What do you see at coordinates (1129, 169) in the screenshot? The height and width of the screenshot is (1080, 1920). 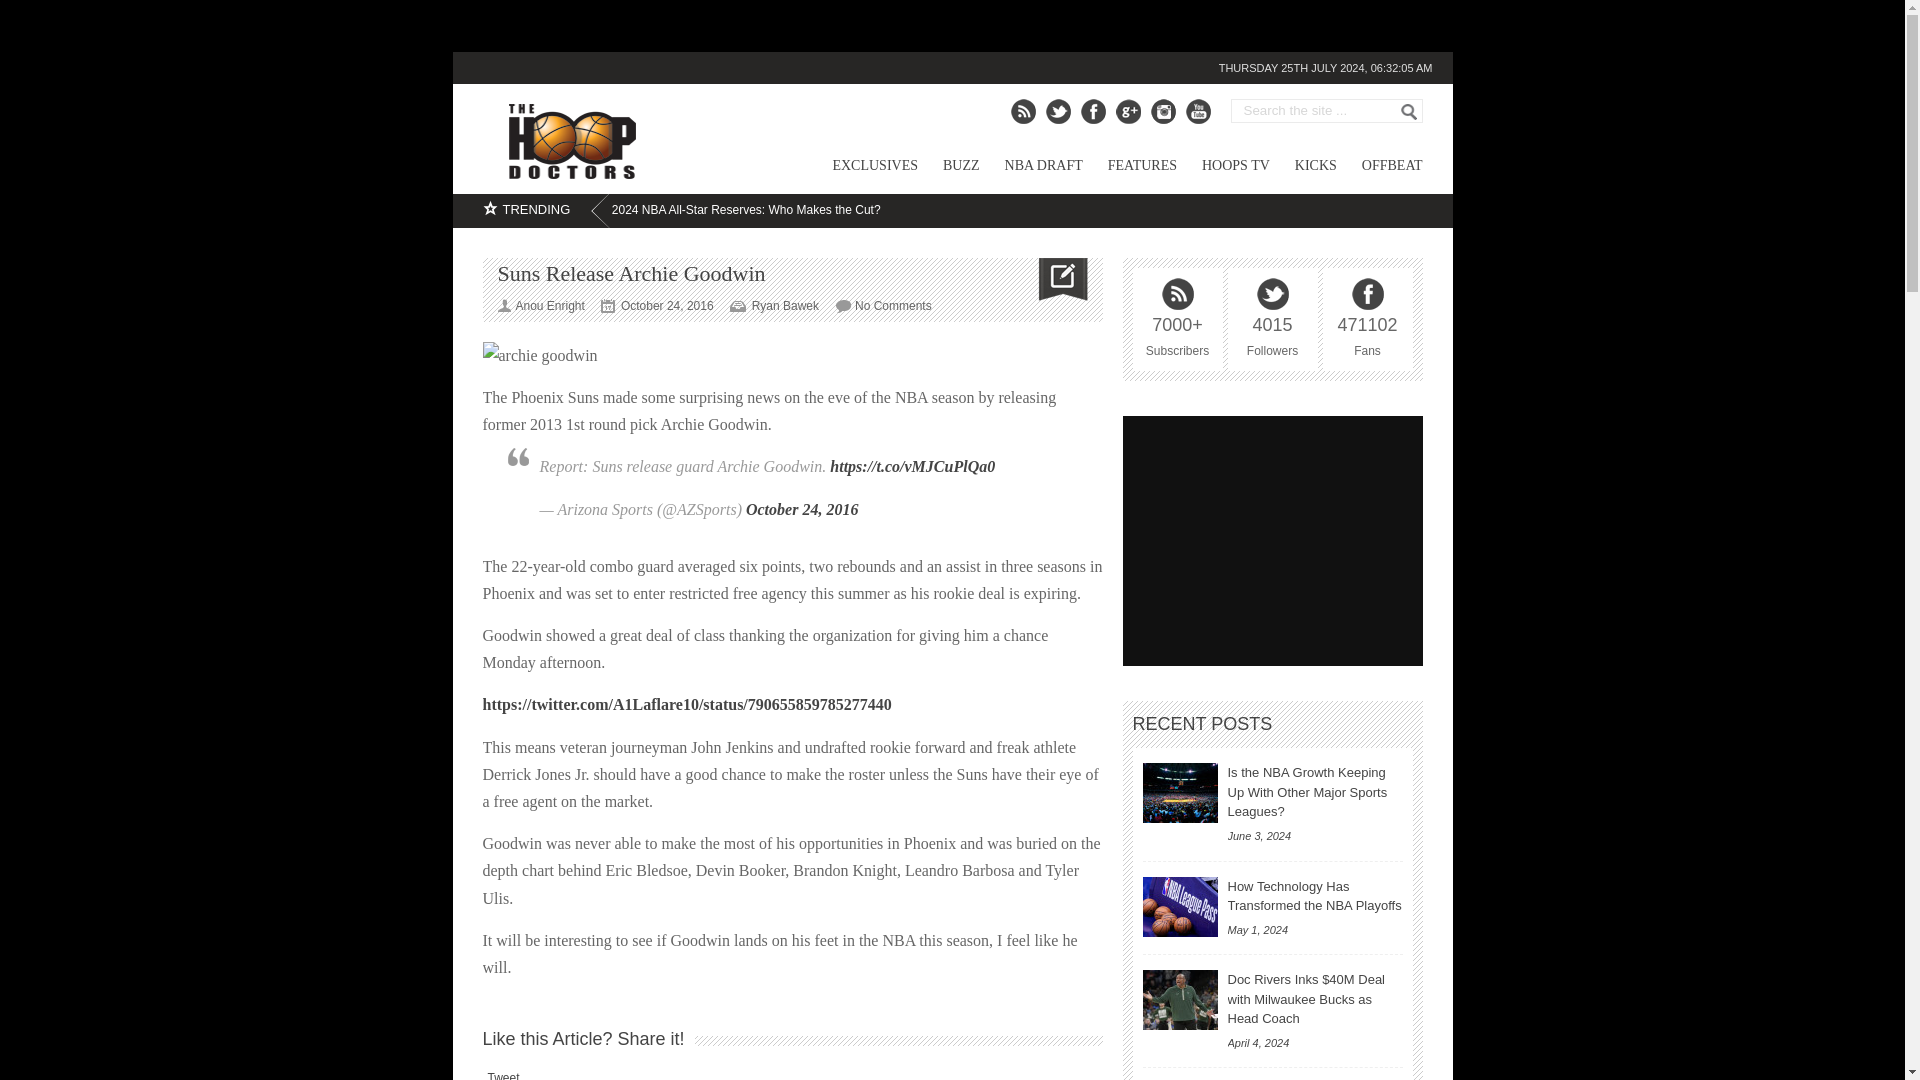 I see `FEATURES` at bounding box center [1129, 169].